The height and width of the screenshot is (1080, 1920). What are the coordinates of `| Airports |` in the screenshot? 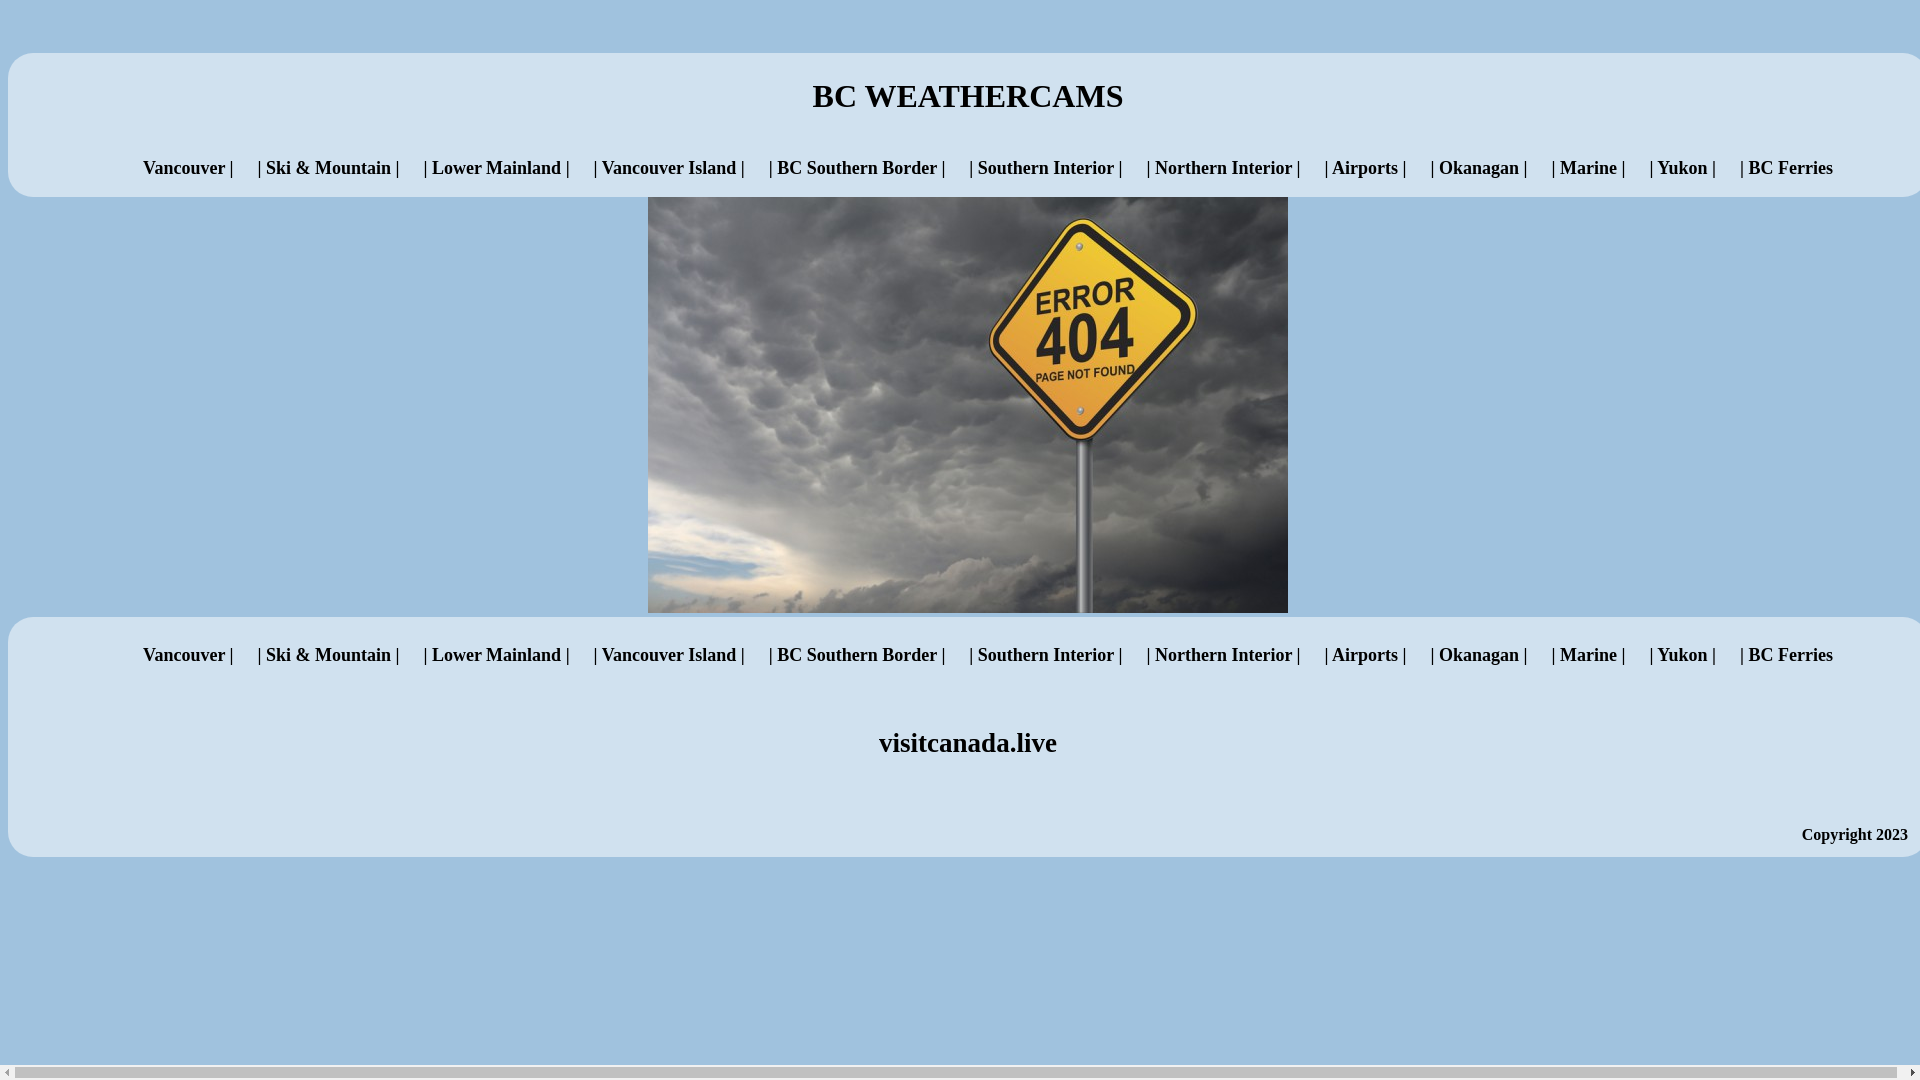 It's located at (1366, 654).